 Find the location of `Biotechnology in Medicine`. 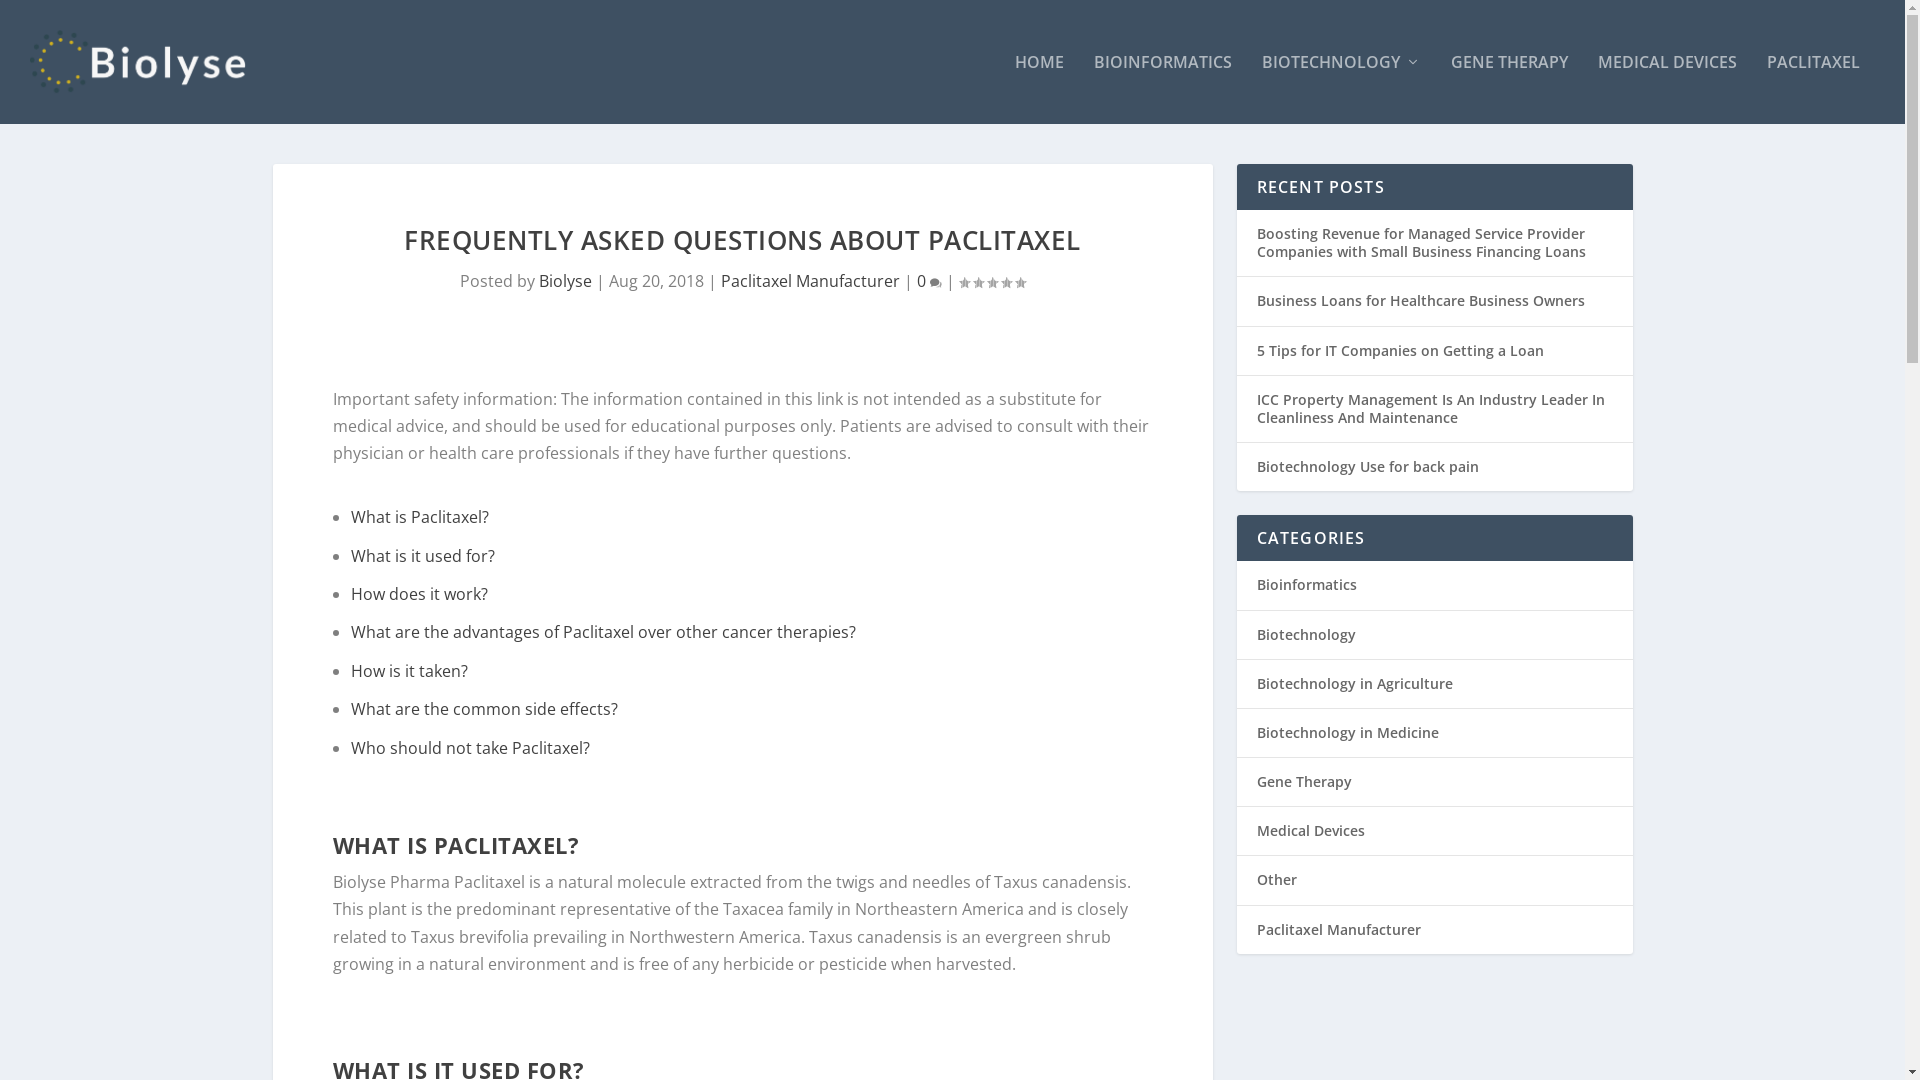

Biotechnology in Medicine is located at coordinates (1347, 732).